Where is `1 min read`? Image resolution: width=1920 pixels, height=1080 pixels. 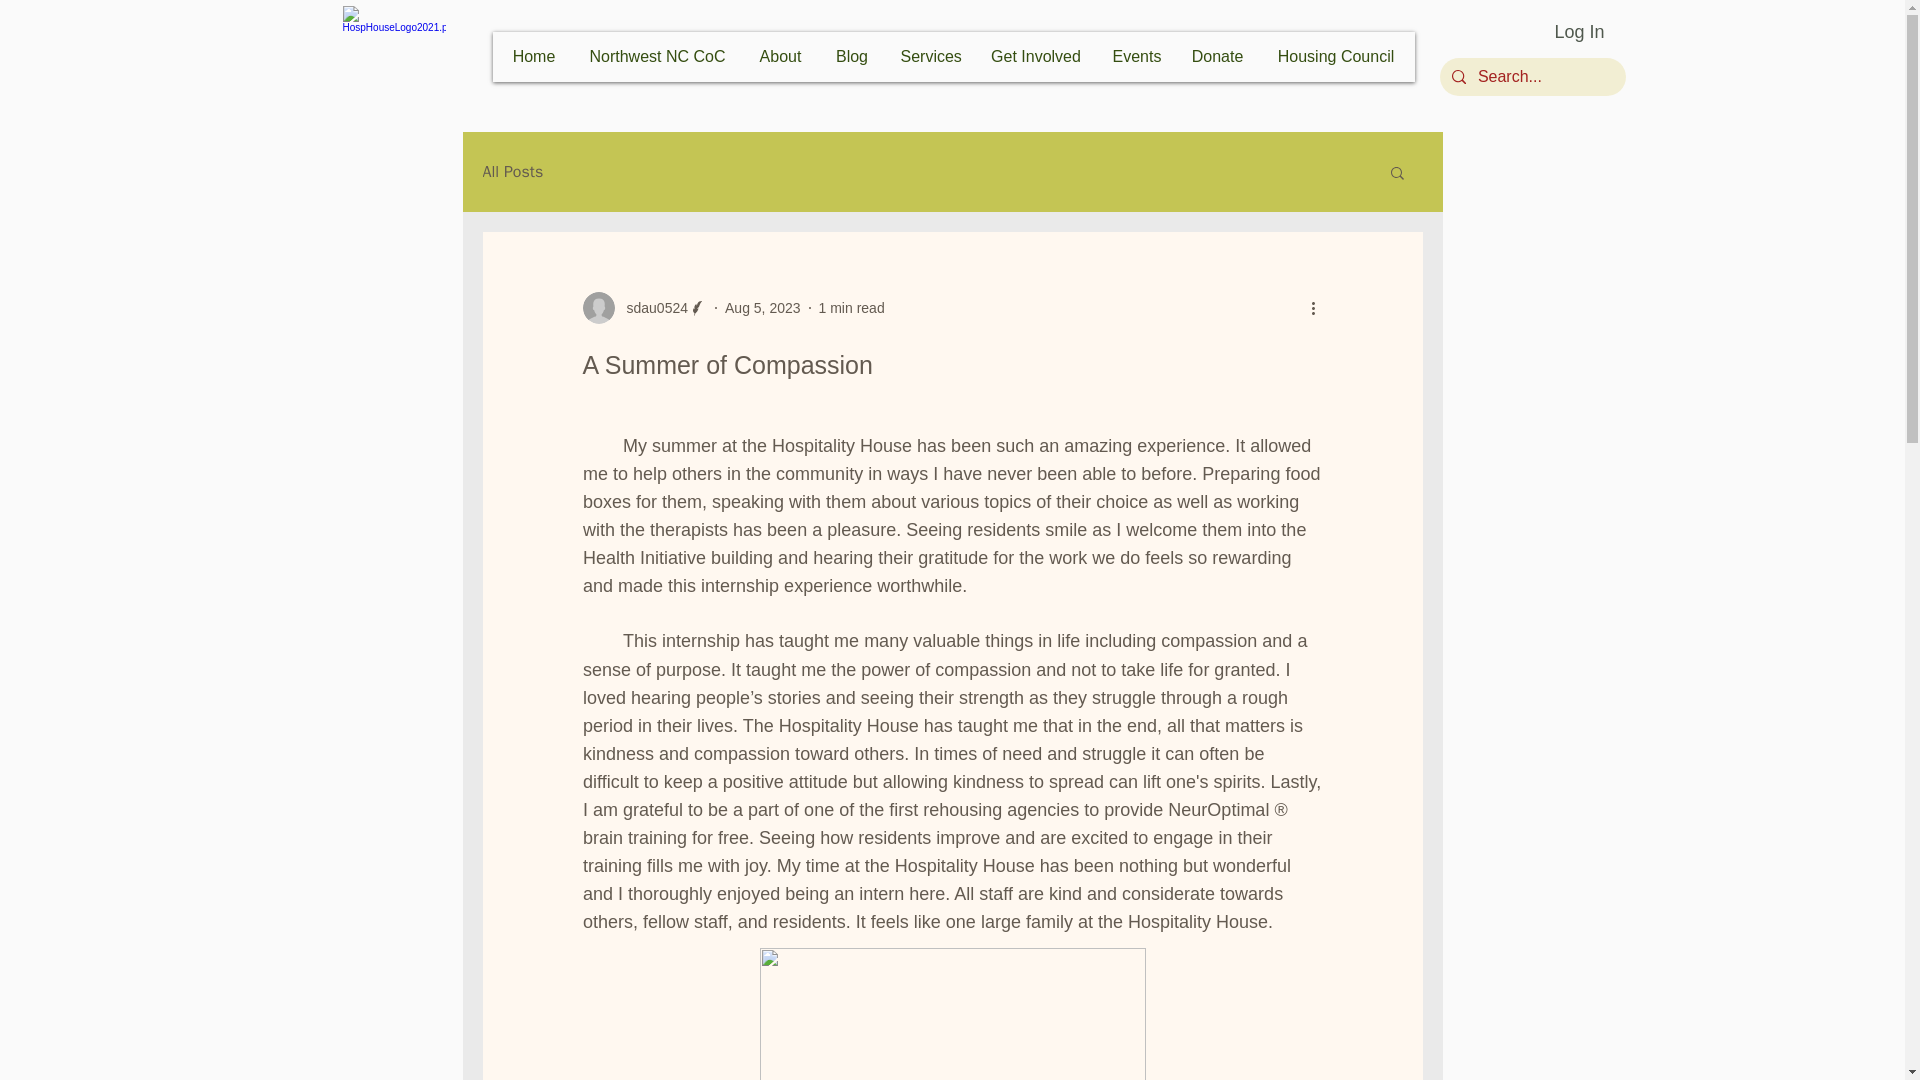 1 min read is located at coordinates (852, 308).